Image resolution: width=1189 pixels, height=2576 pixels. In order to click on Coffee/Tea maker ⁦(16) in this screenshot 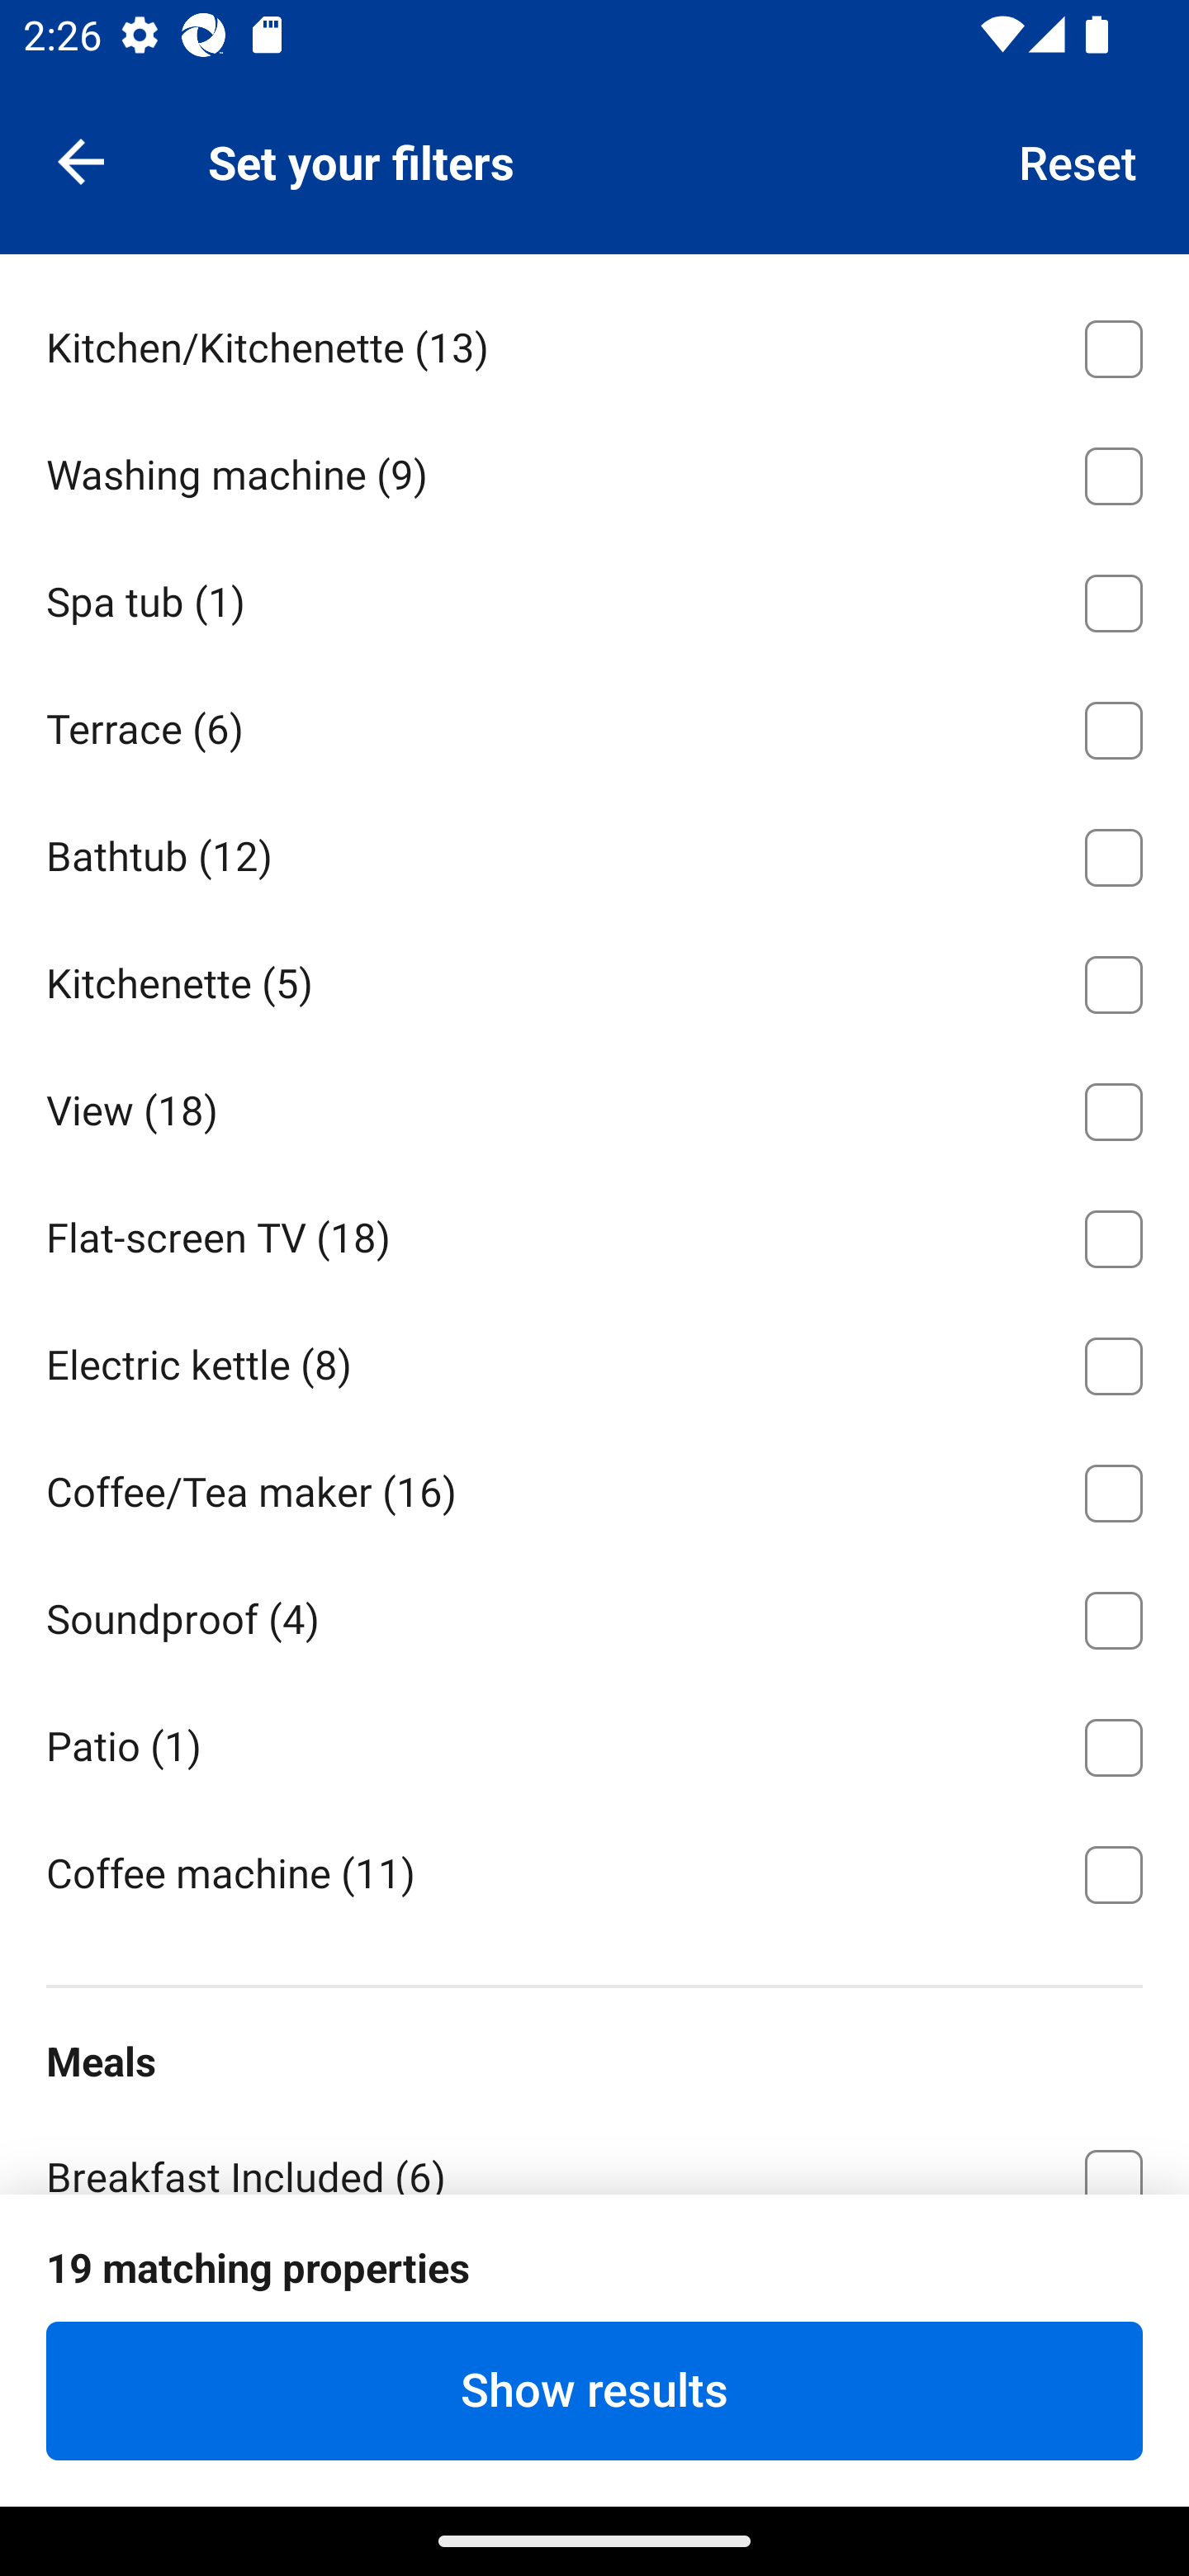, I will do `click(594, 1488)`.